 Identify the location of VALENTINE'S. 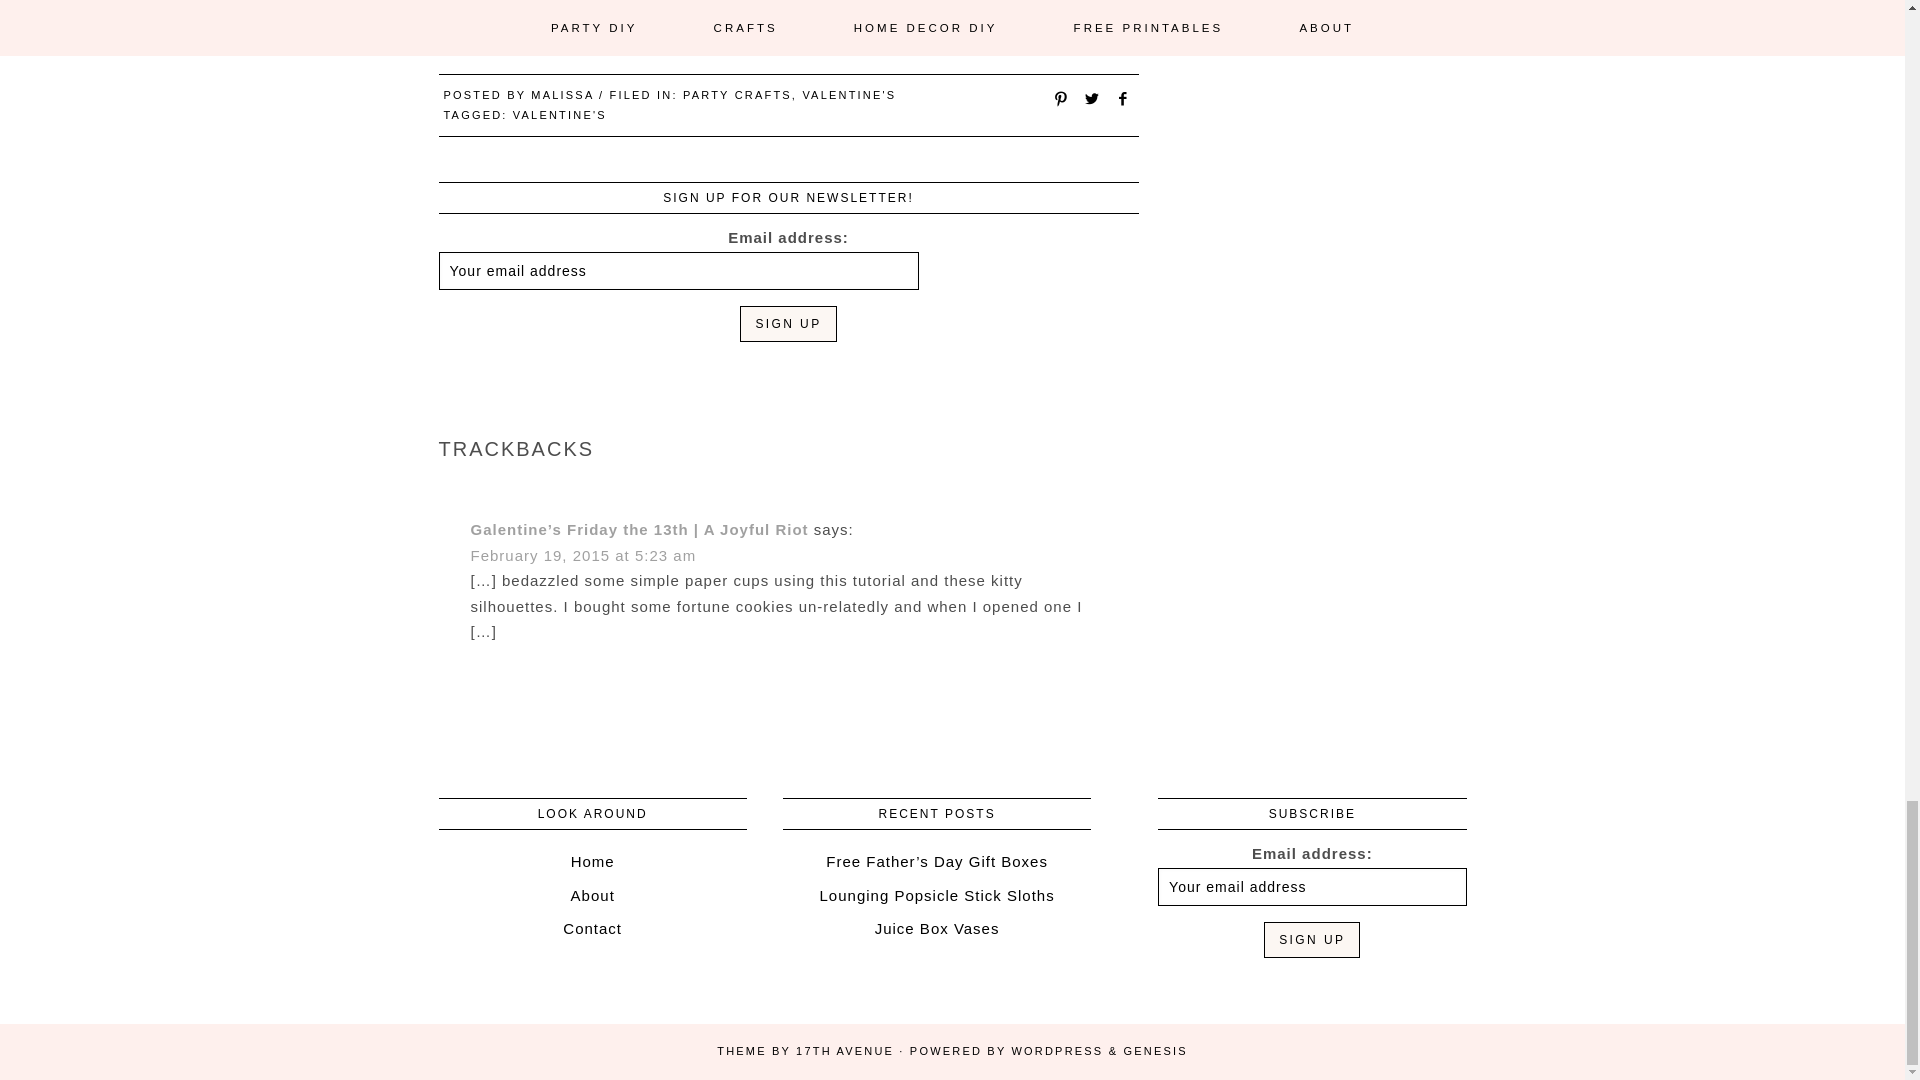
(849, 94).